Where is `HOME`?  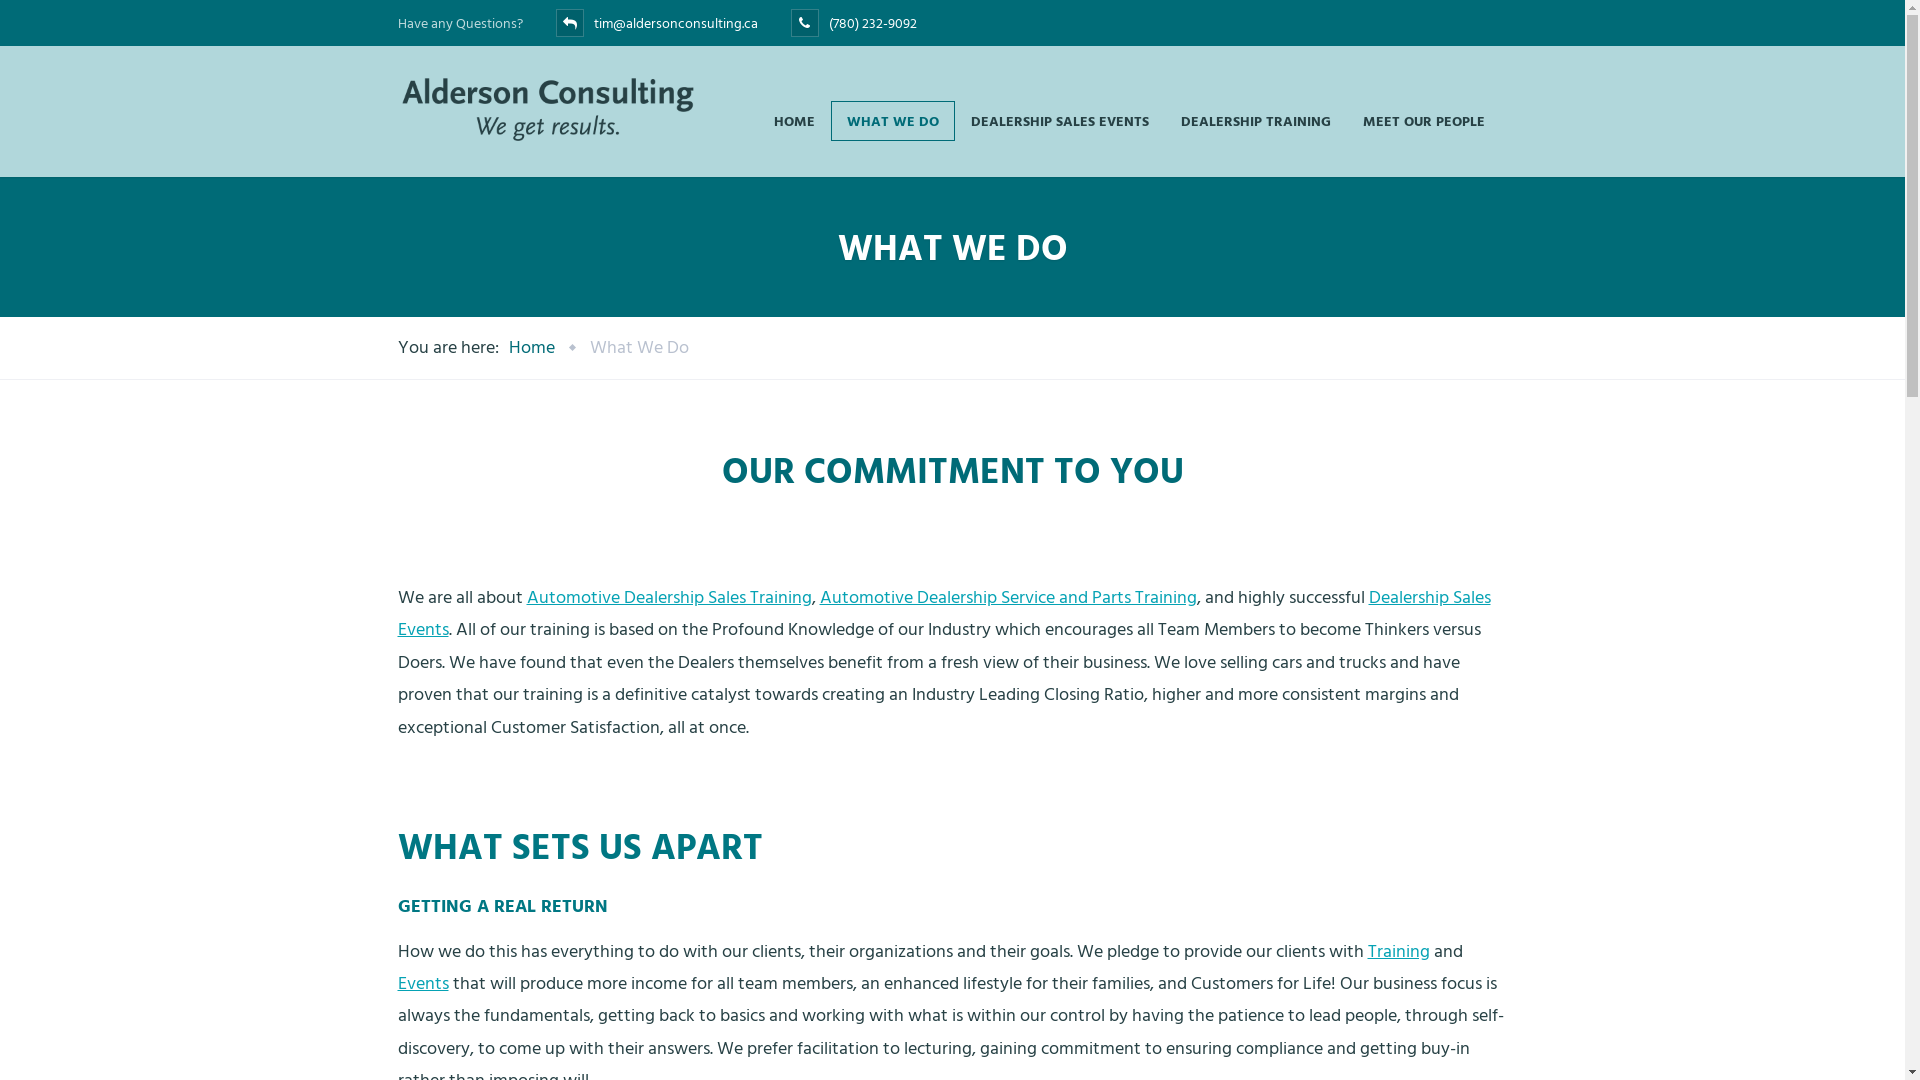
HOME is located at coordinates (794, 121).